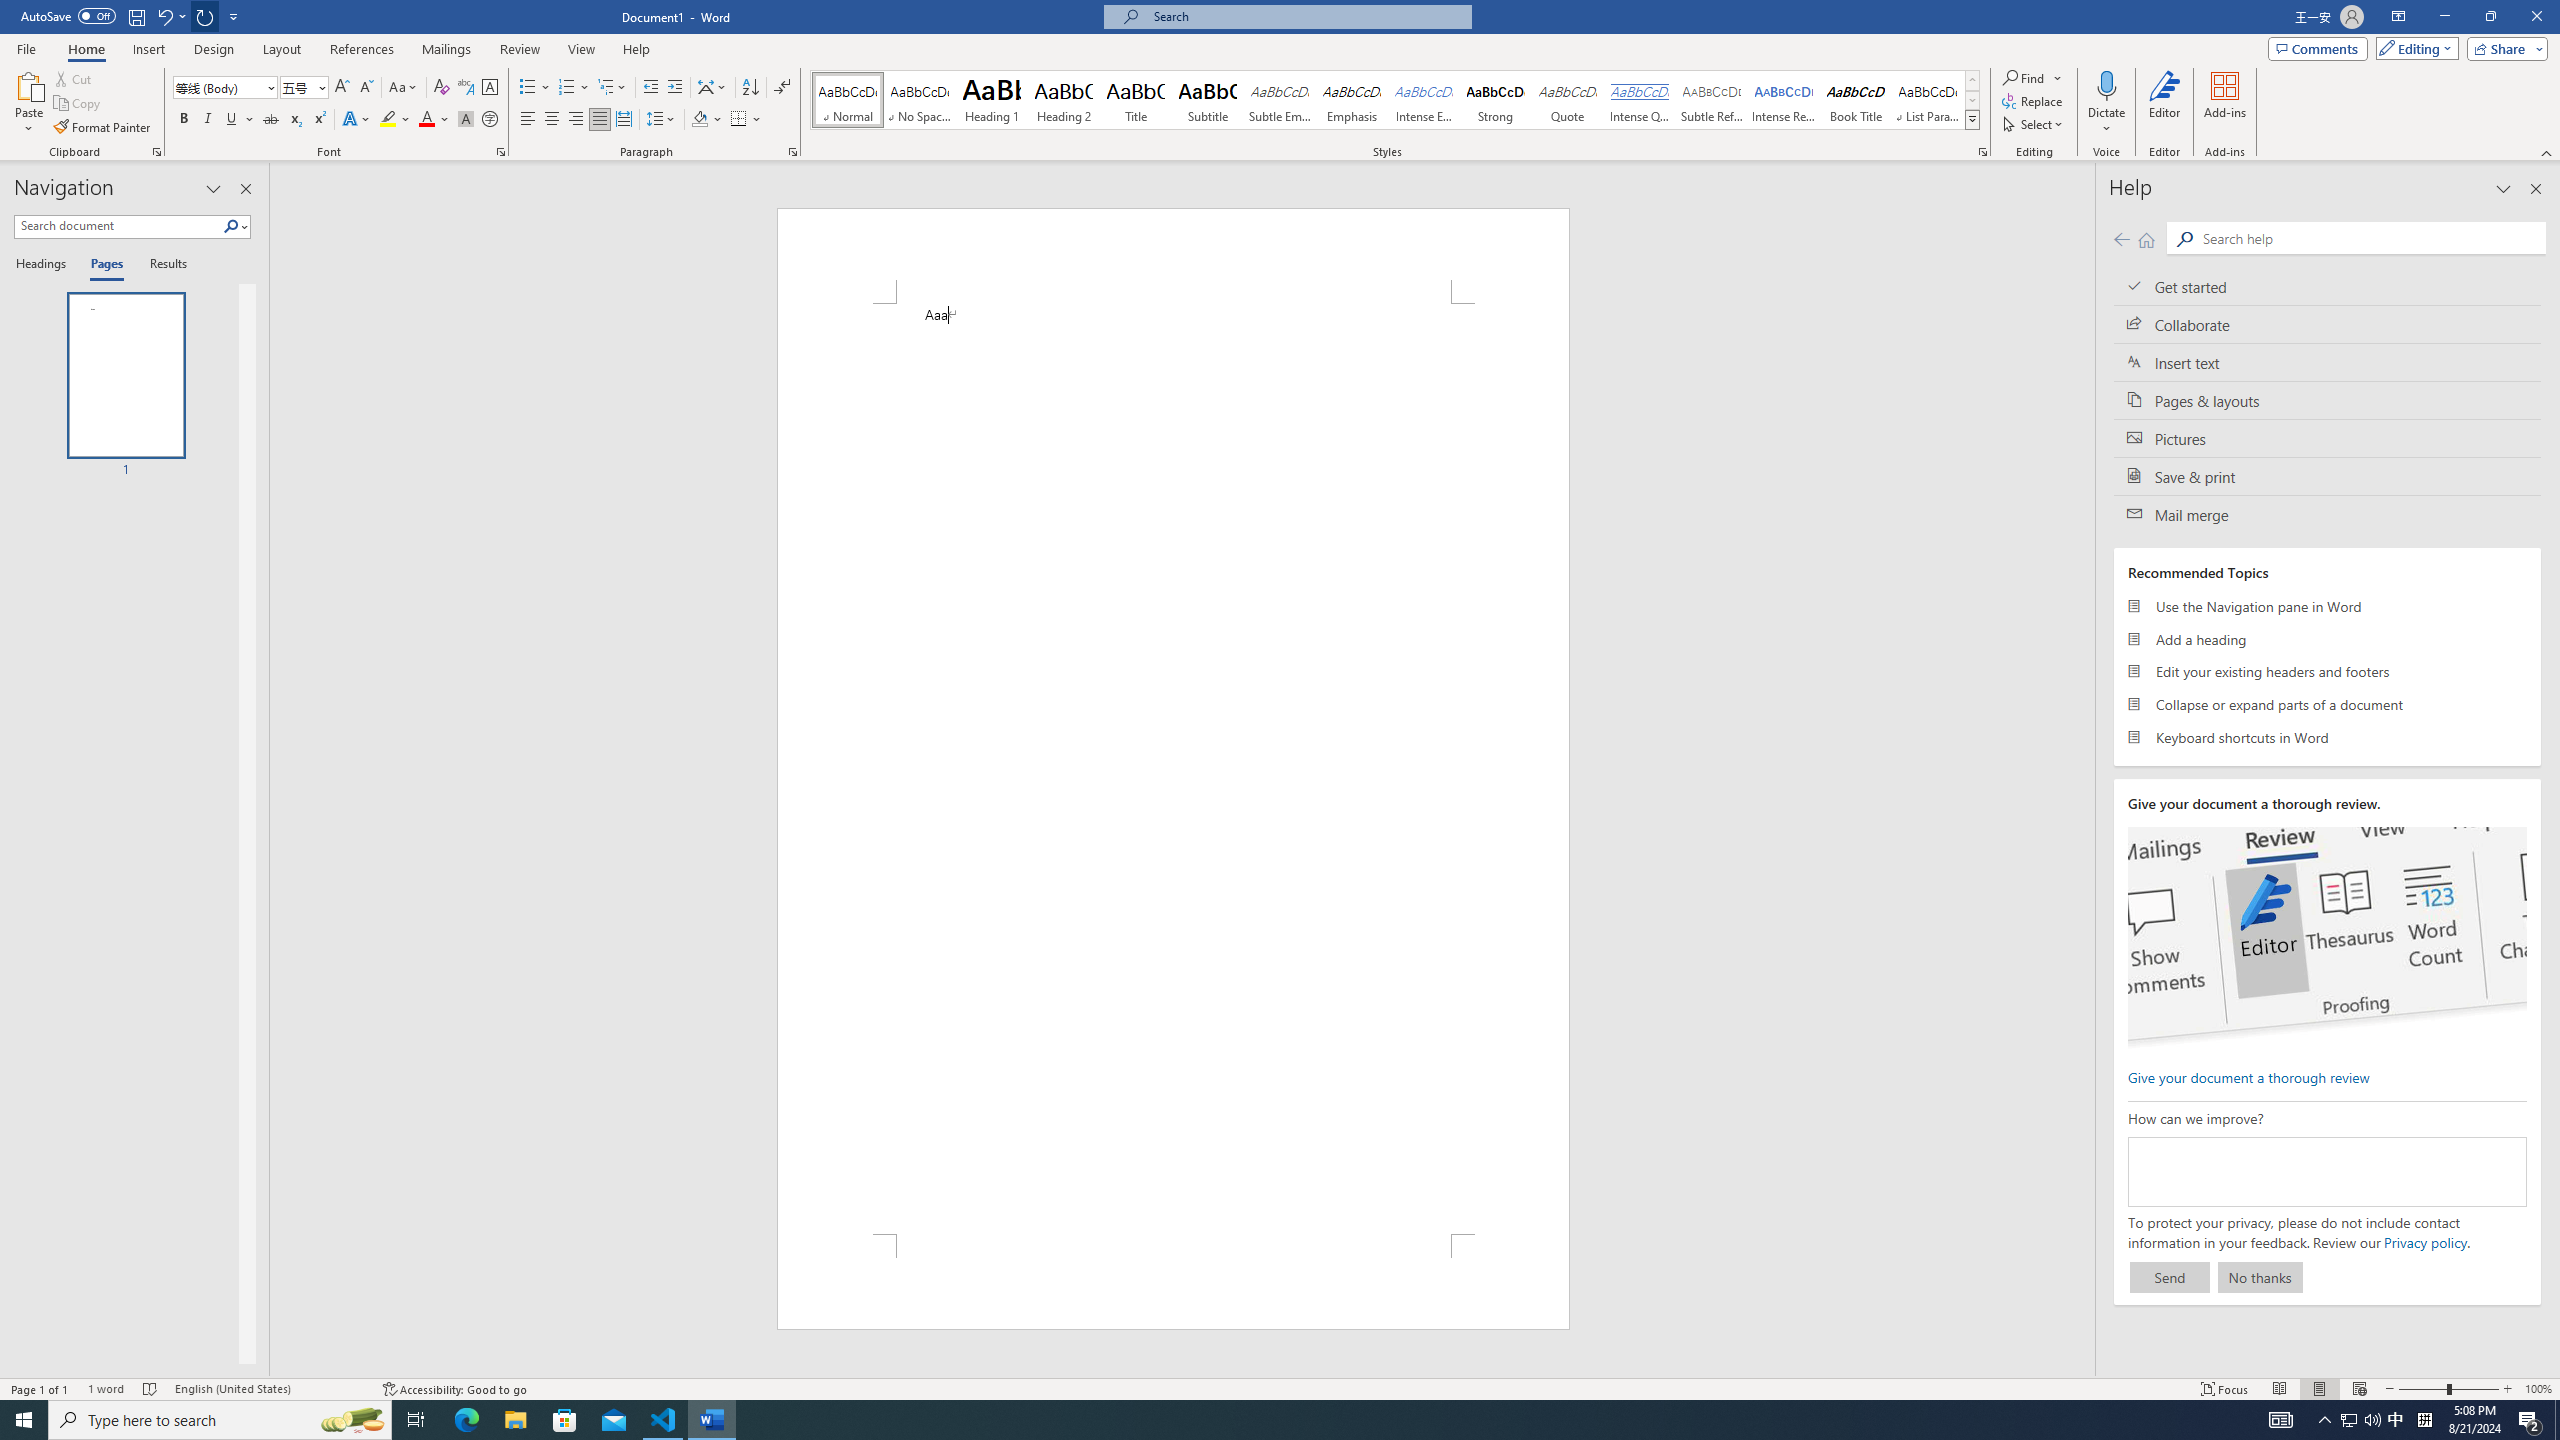 Image resolution: width=2560 pixels, height=1440 pixels. Describe the element at coordinates (1174, 768) in the screenshot. I see `Page 1 content` at that location.